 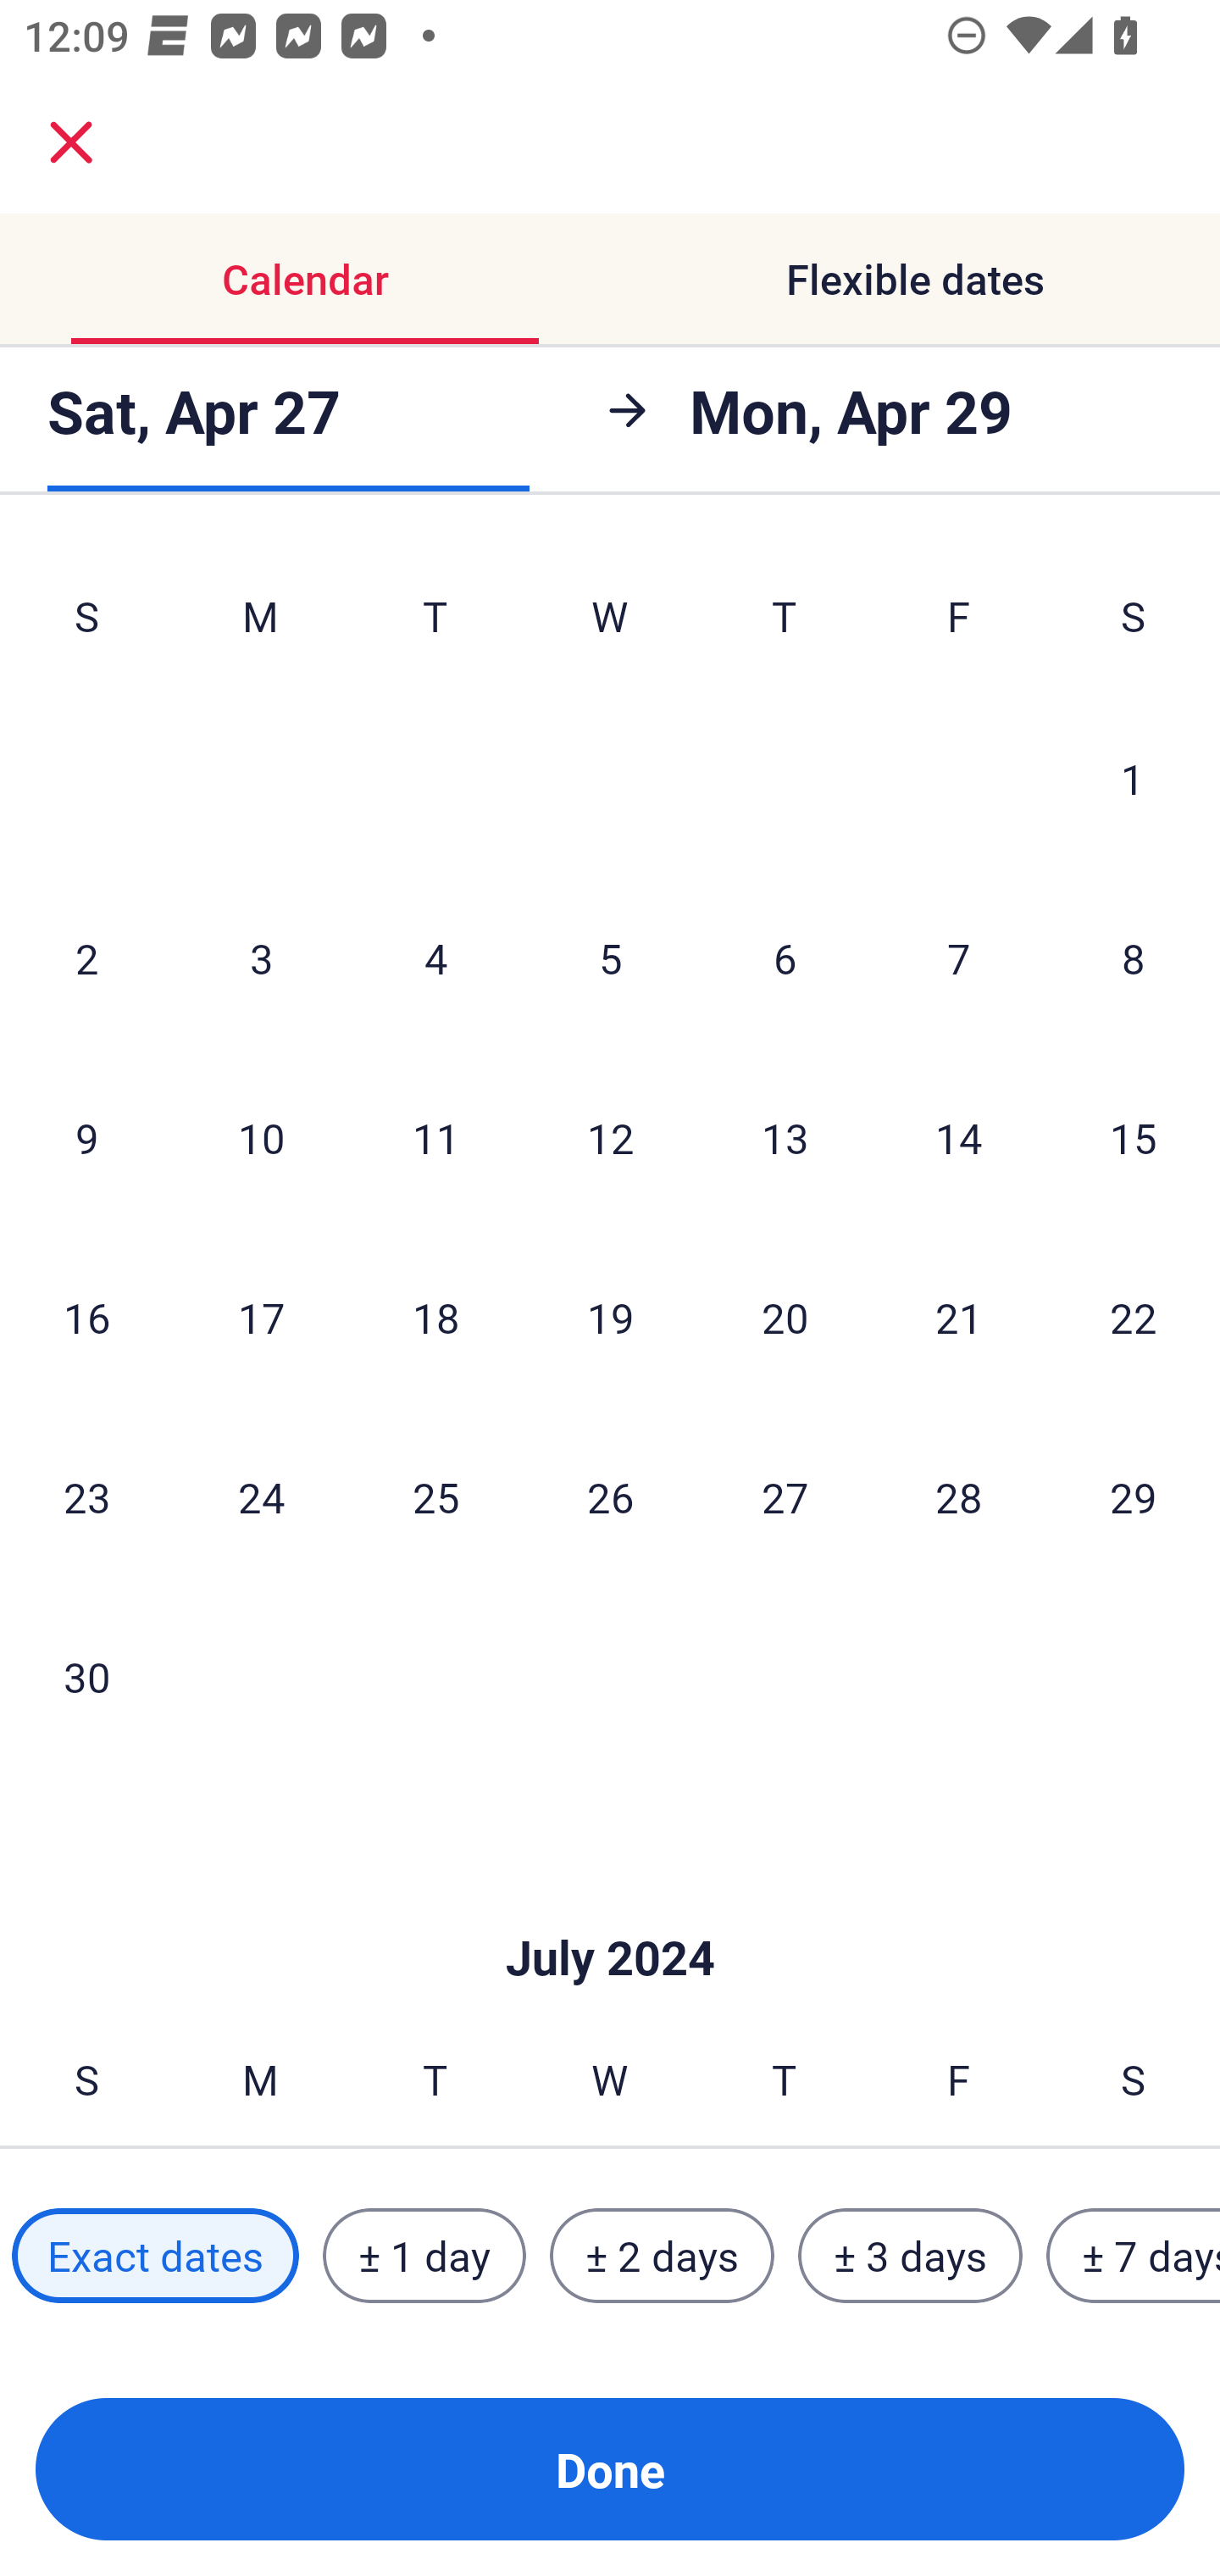 I want to click on 7 Friday, June 7, 2024, so click(x=959, y=958).